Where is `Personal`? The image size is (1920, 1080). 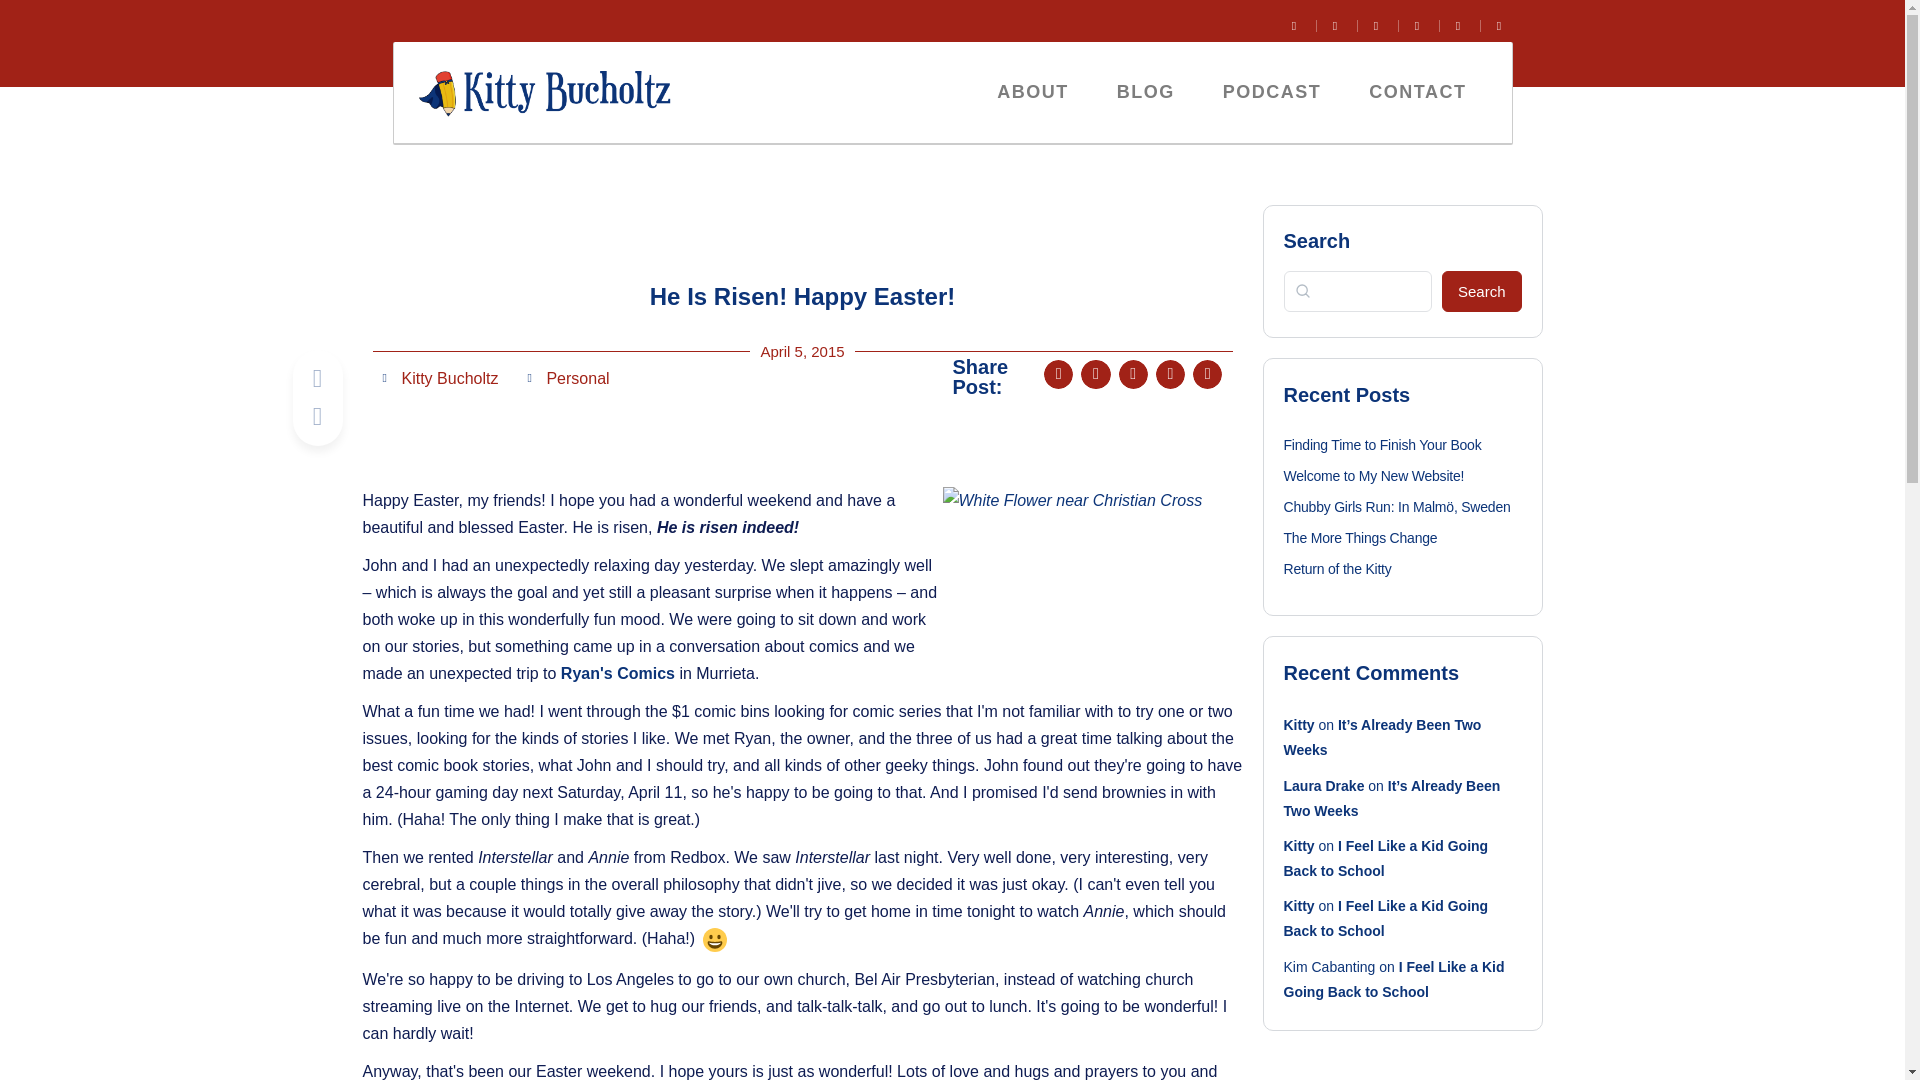 Personal is located at coordinates (576, 378).